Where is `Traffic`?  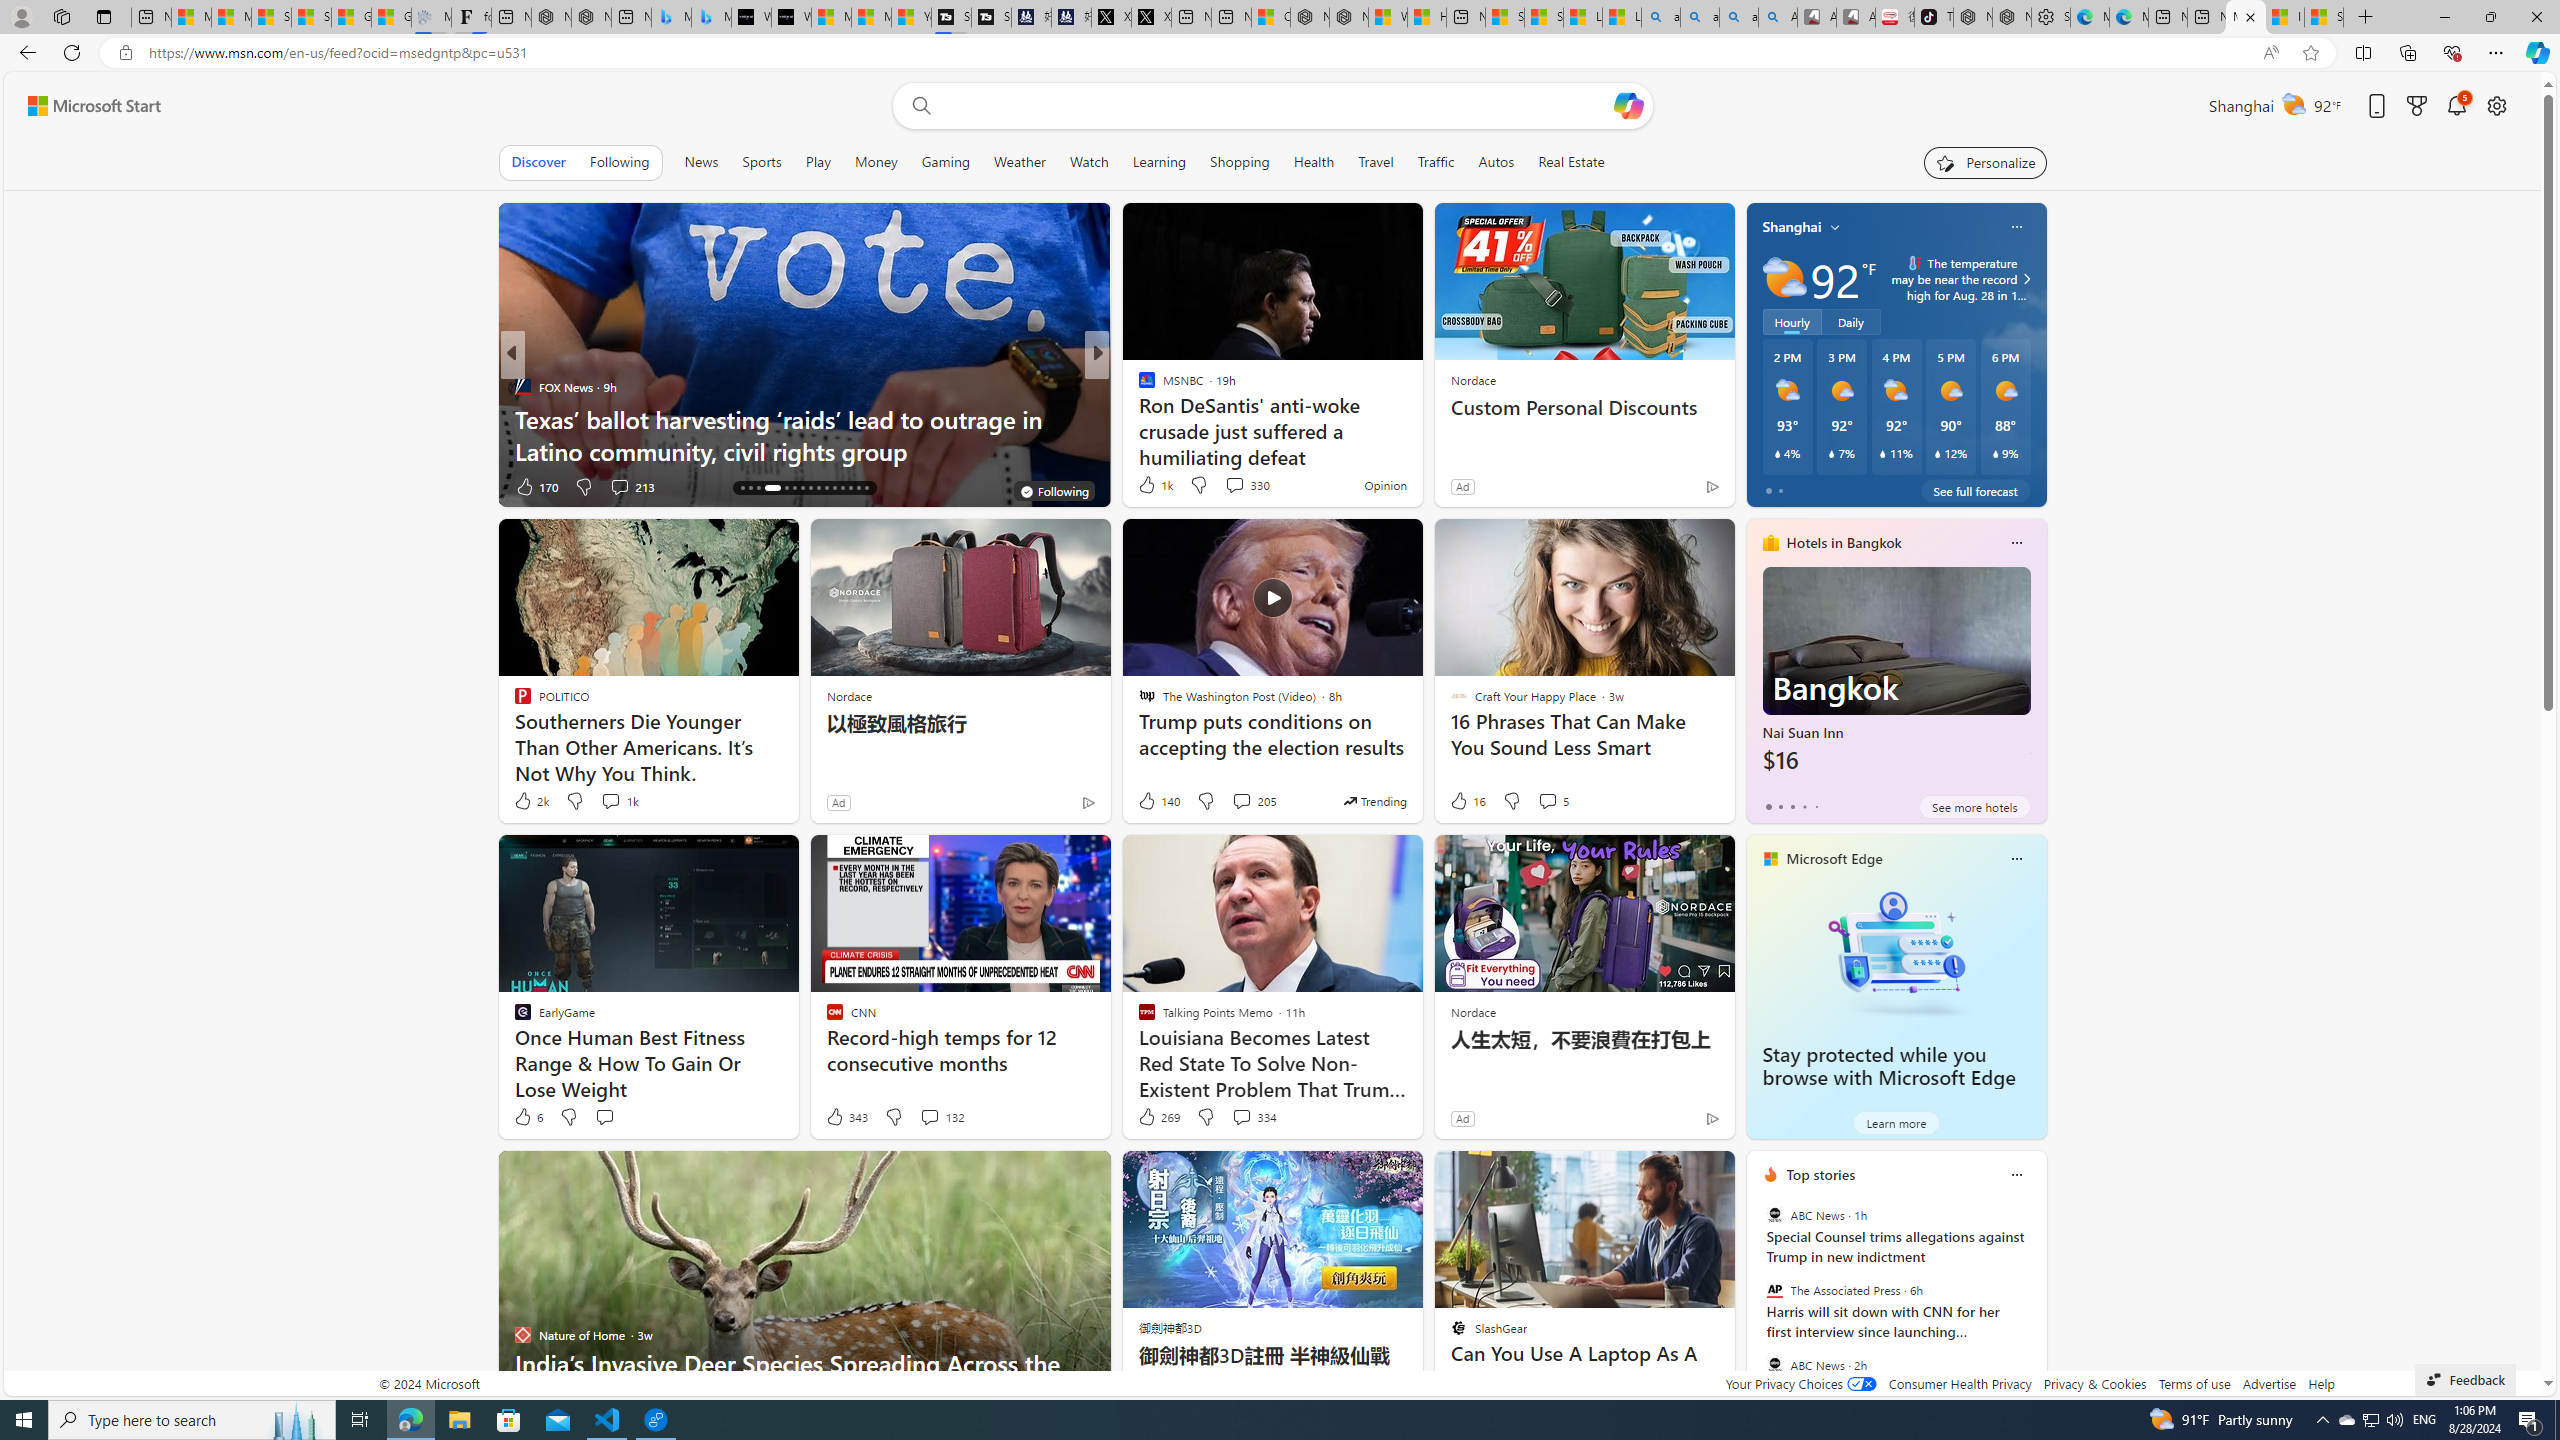 Traffic is located at coordinates (1436, 162).